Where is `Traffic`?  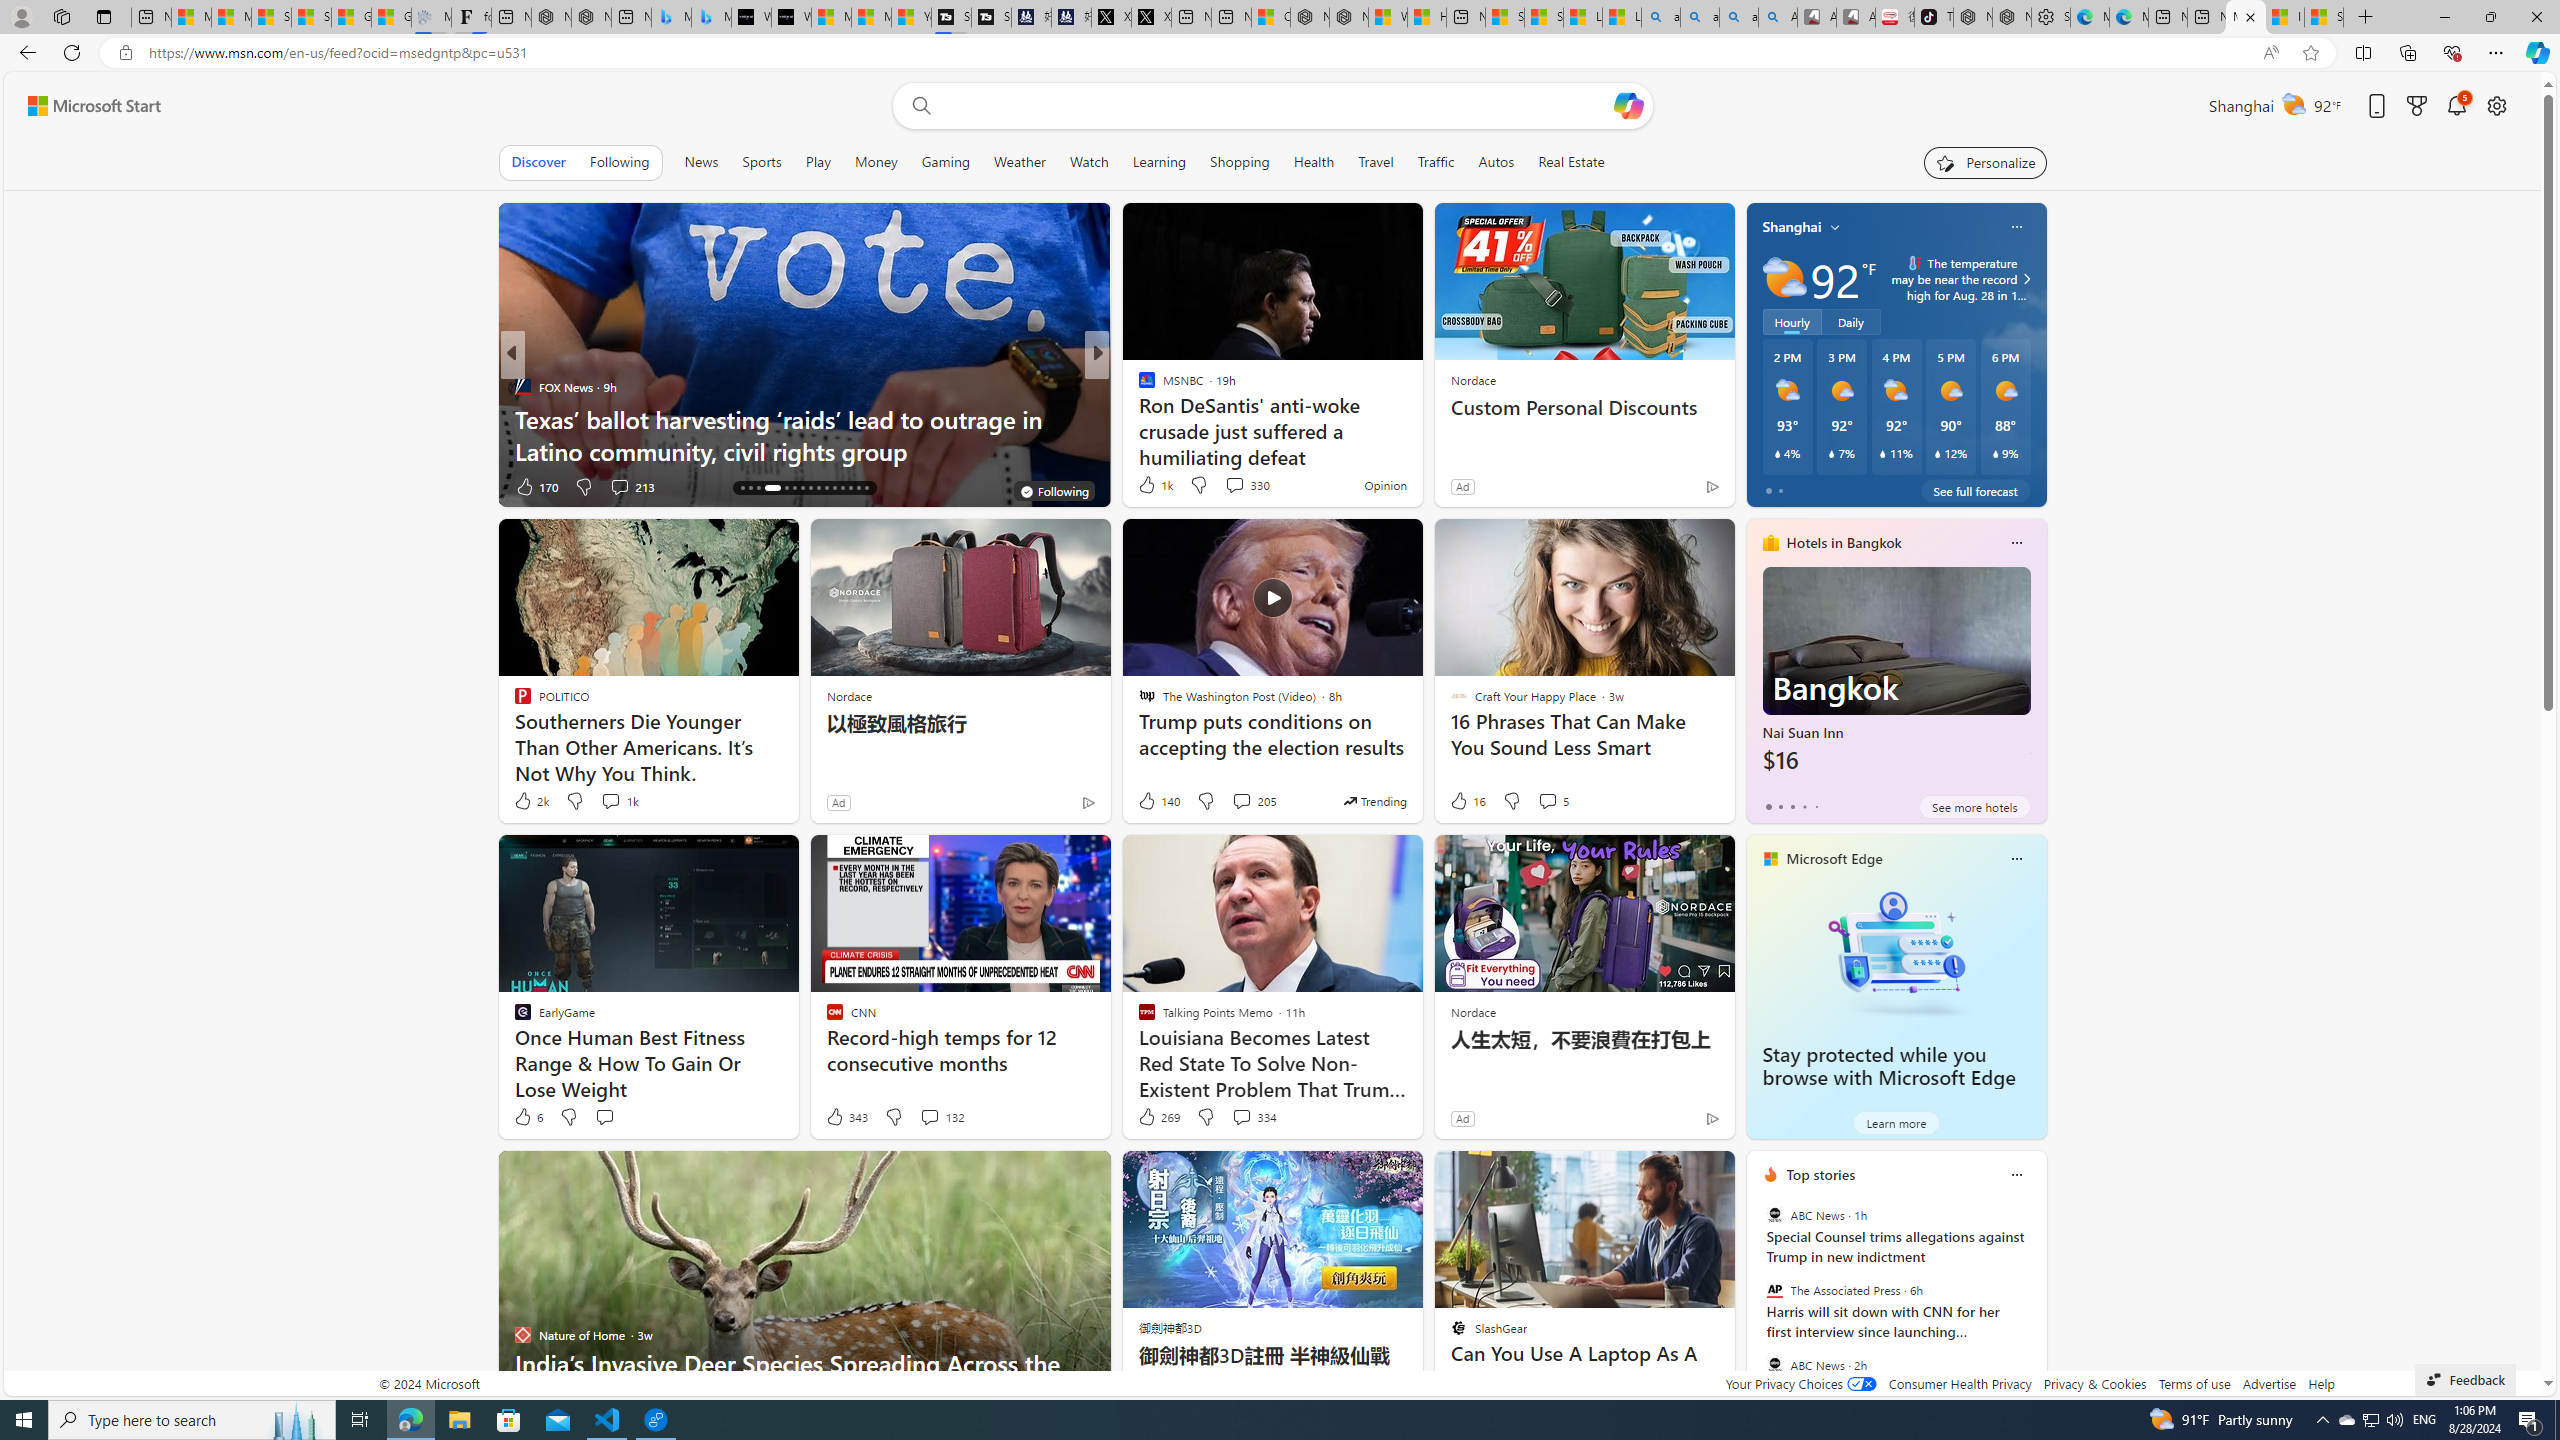 Traffic is located at coordinates (1436, 162).